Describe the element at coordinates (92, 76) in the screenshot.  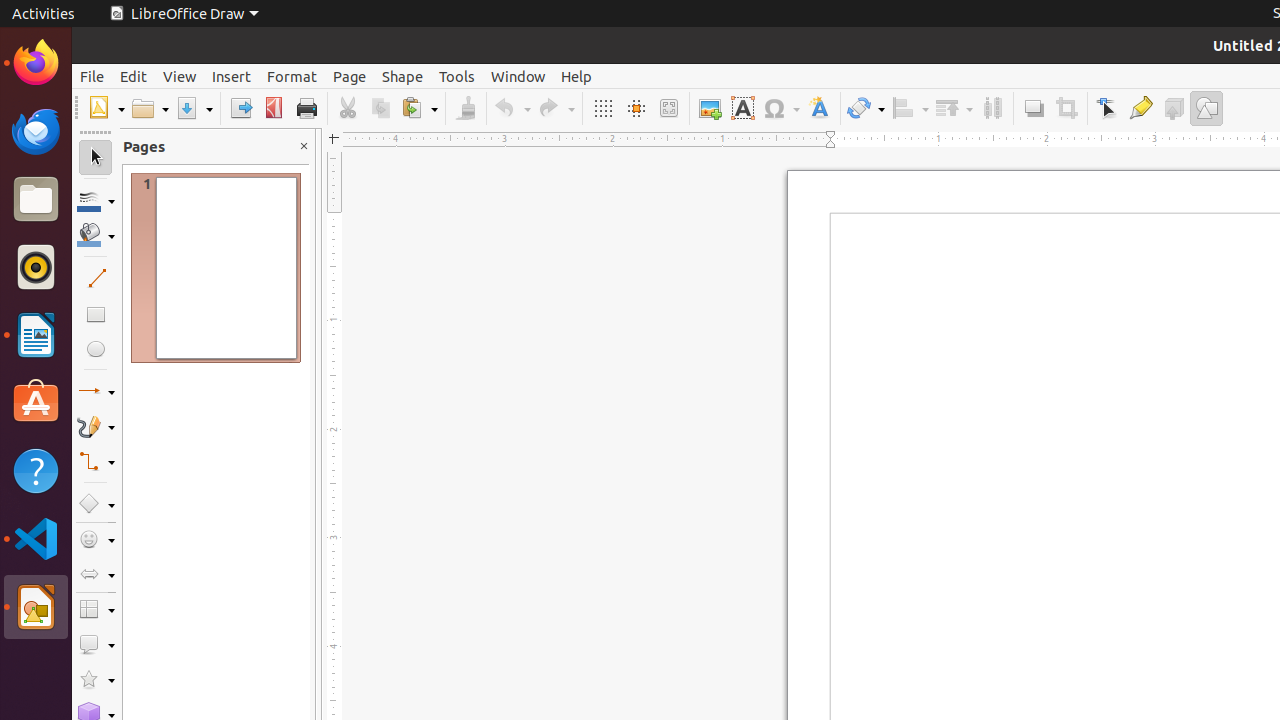
I see `File` at that location.